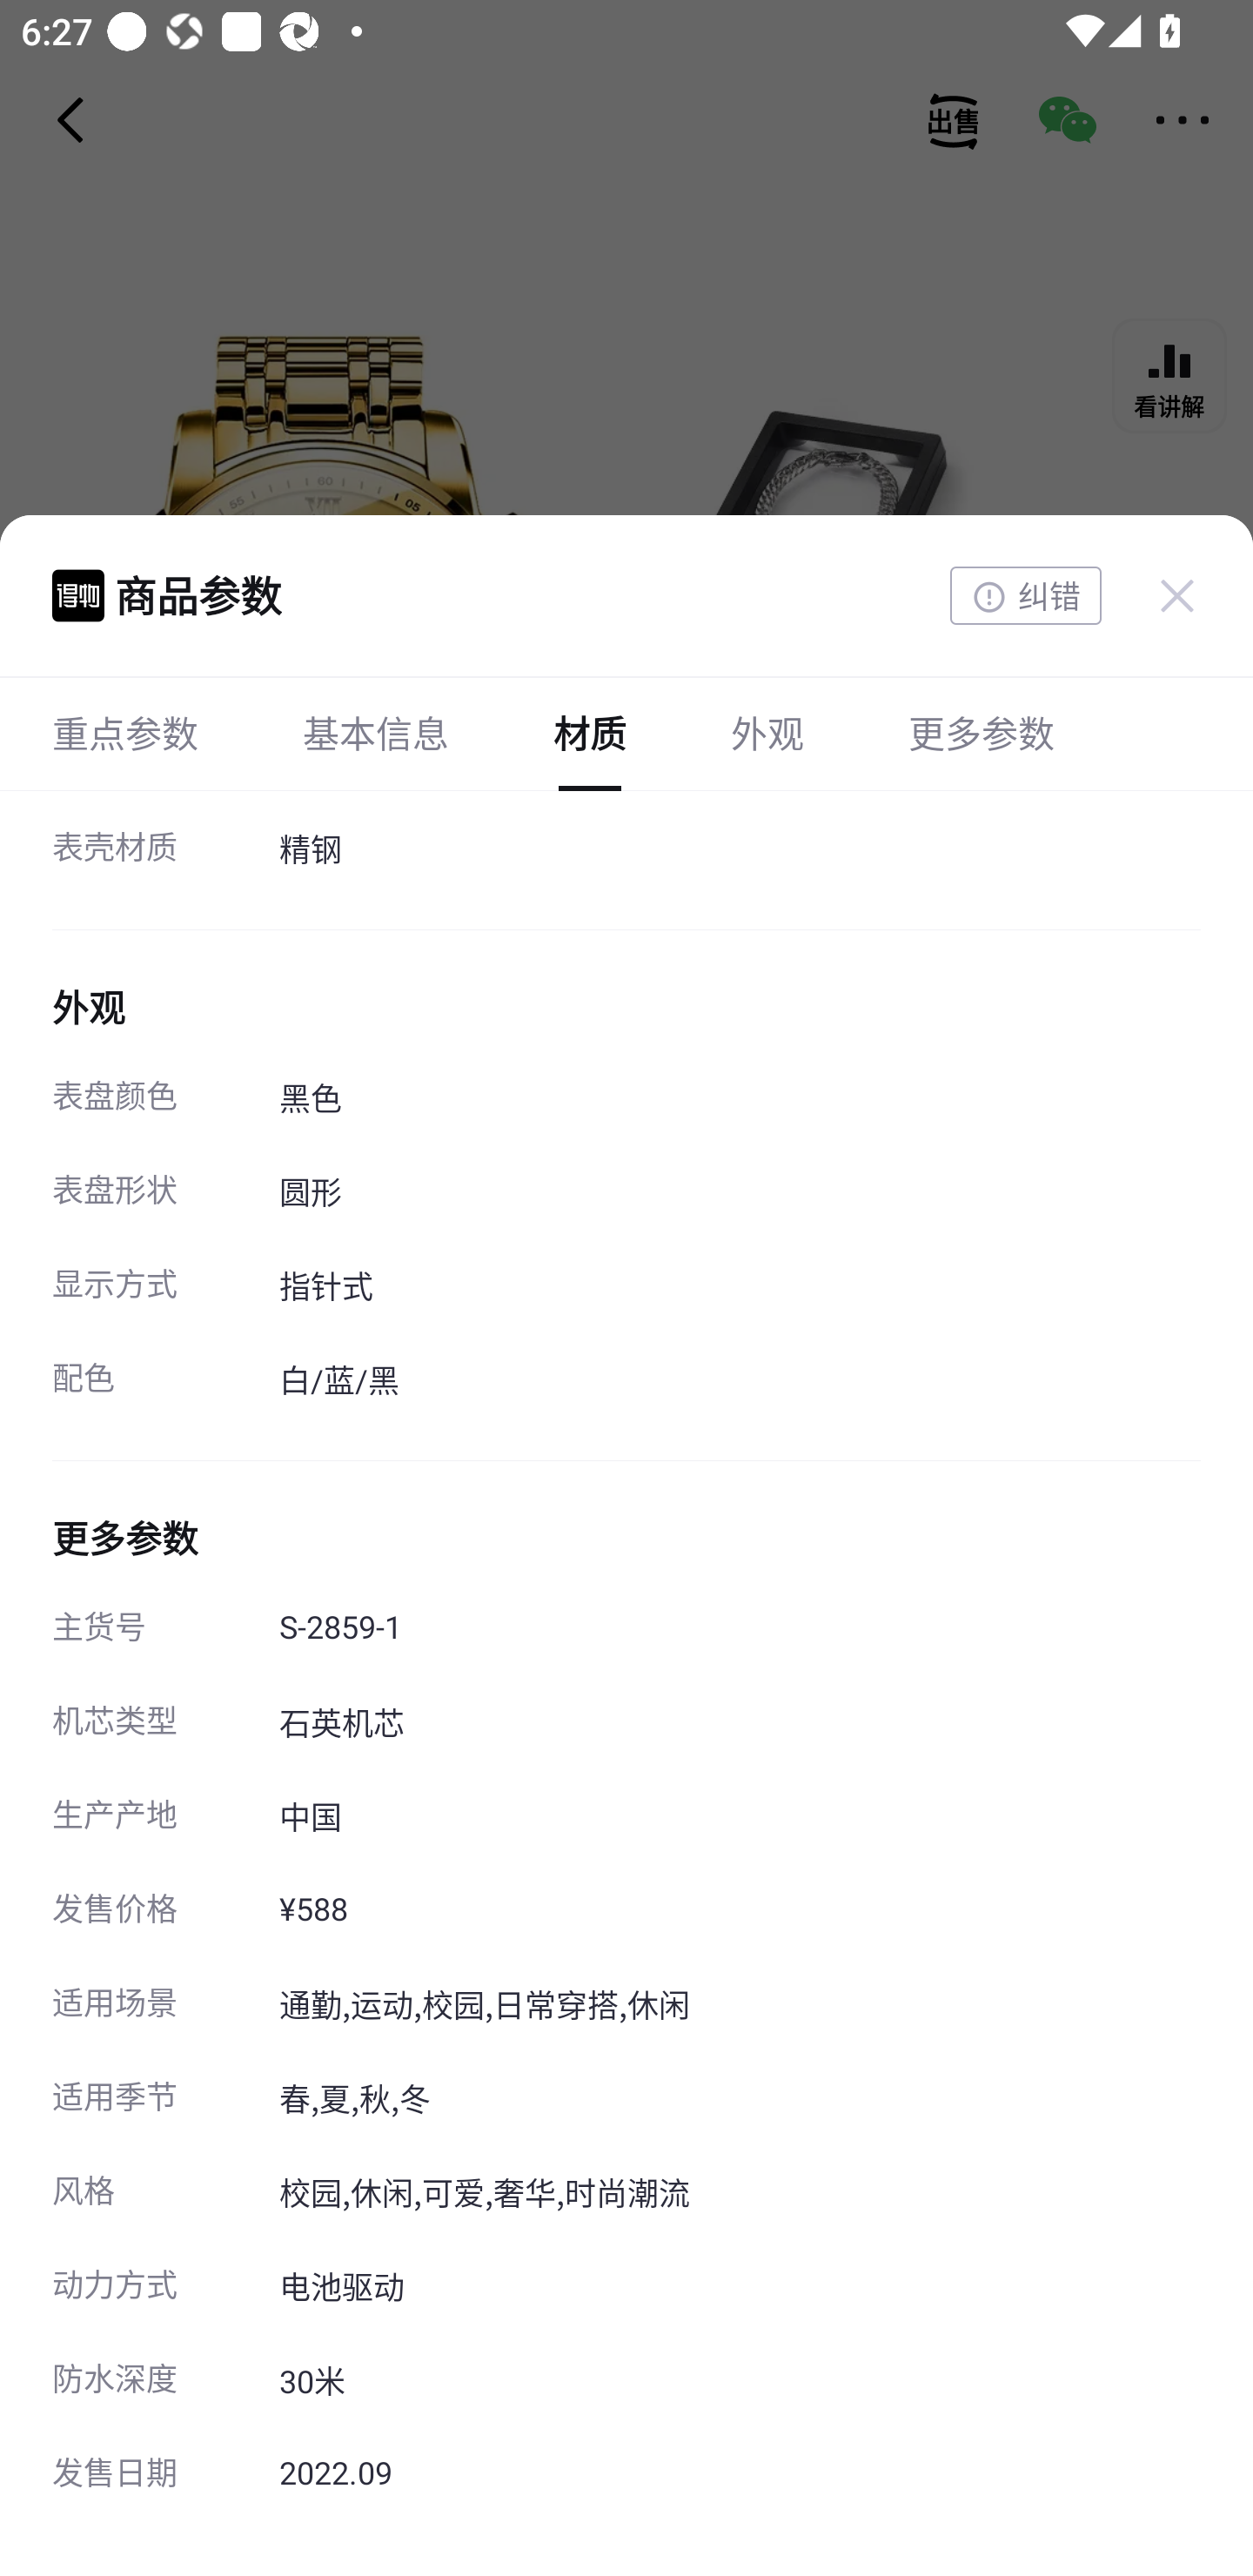 This screenshot has width=1253, height=2576. Describe the element at coordinates (740, 1913) in the screenshot. I see `¥588` at that location.